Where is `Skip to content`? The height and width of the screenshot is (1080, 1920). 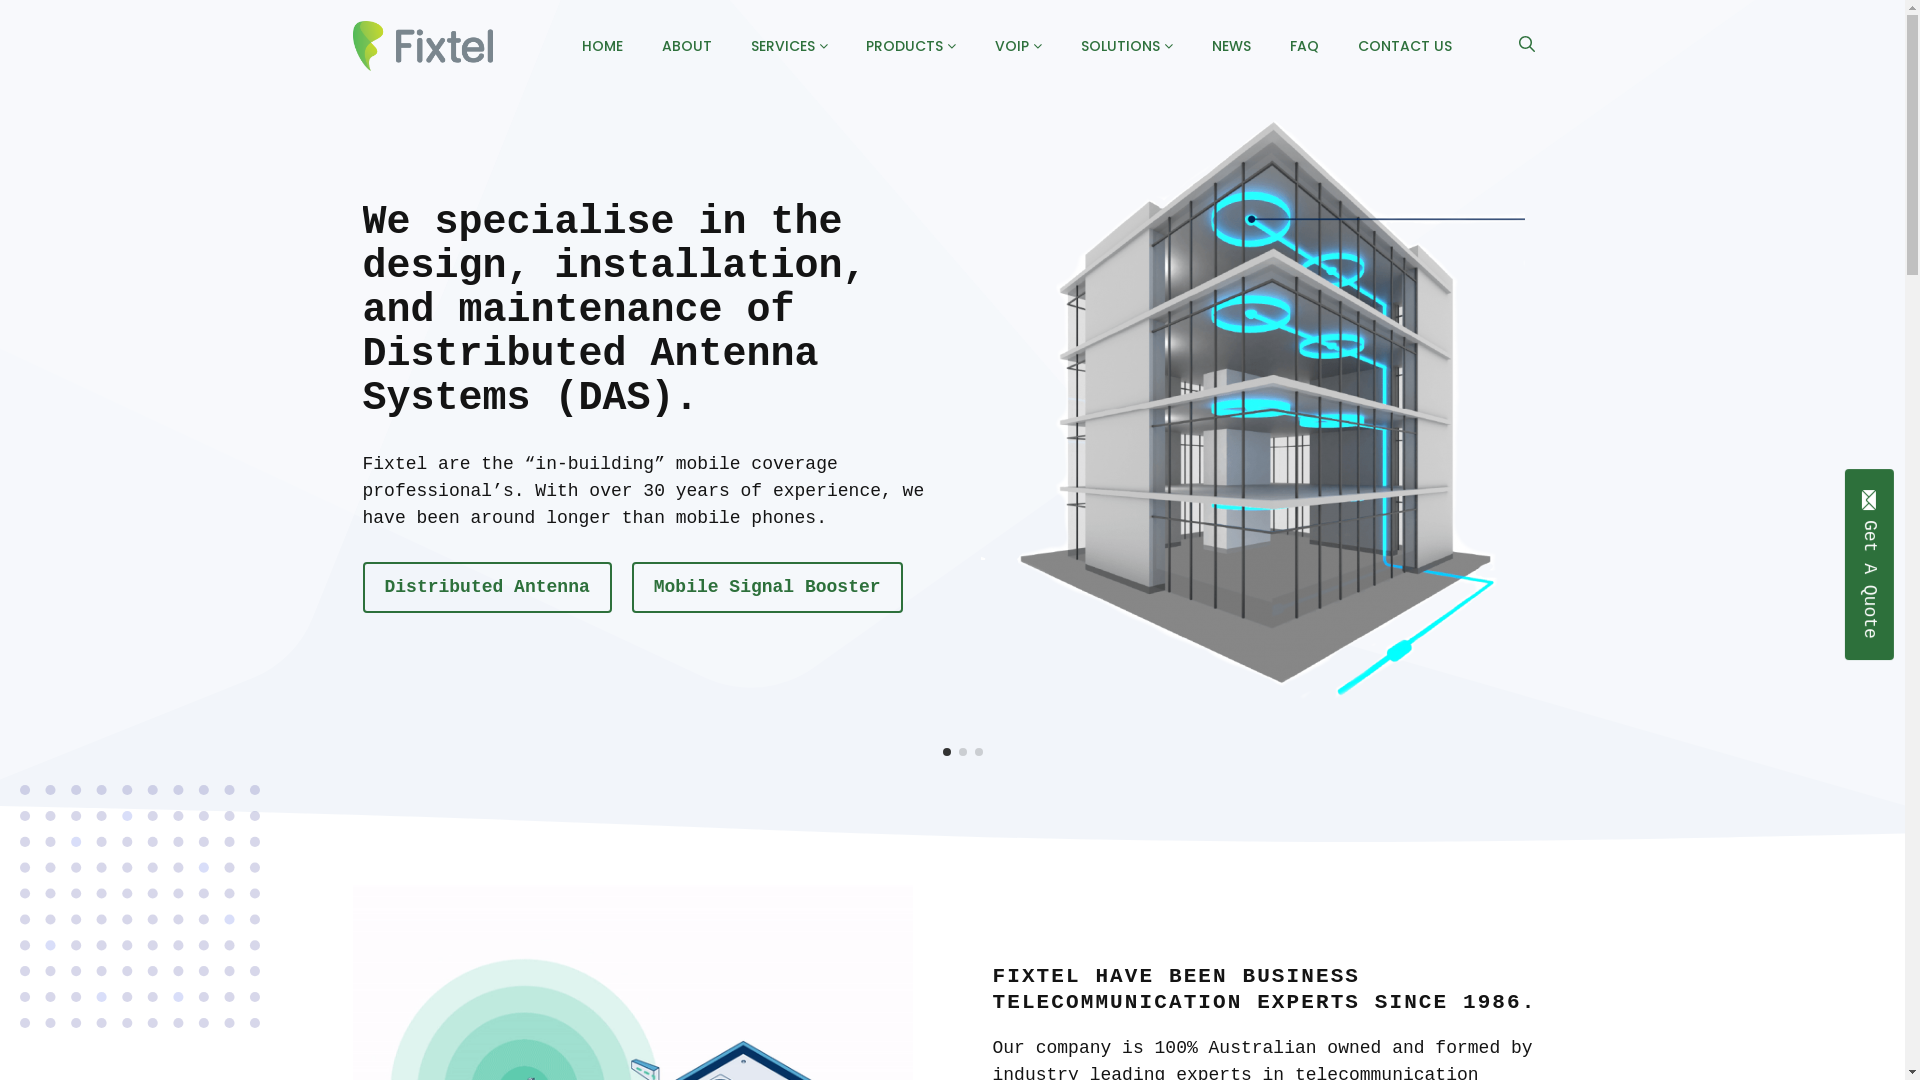 Skip to content is located at coordinates (18, 18).